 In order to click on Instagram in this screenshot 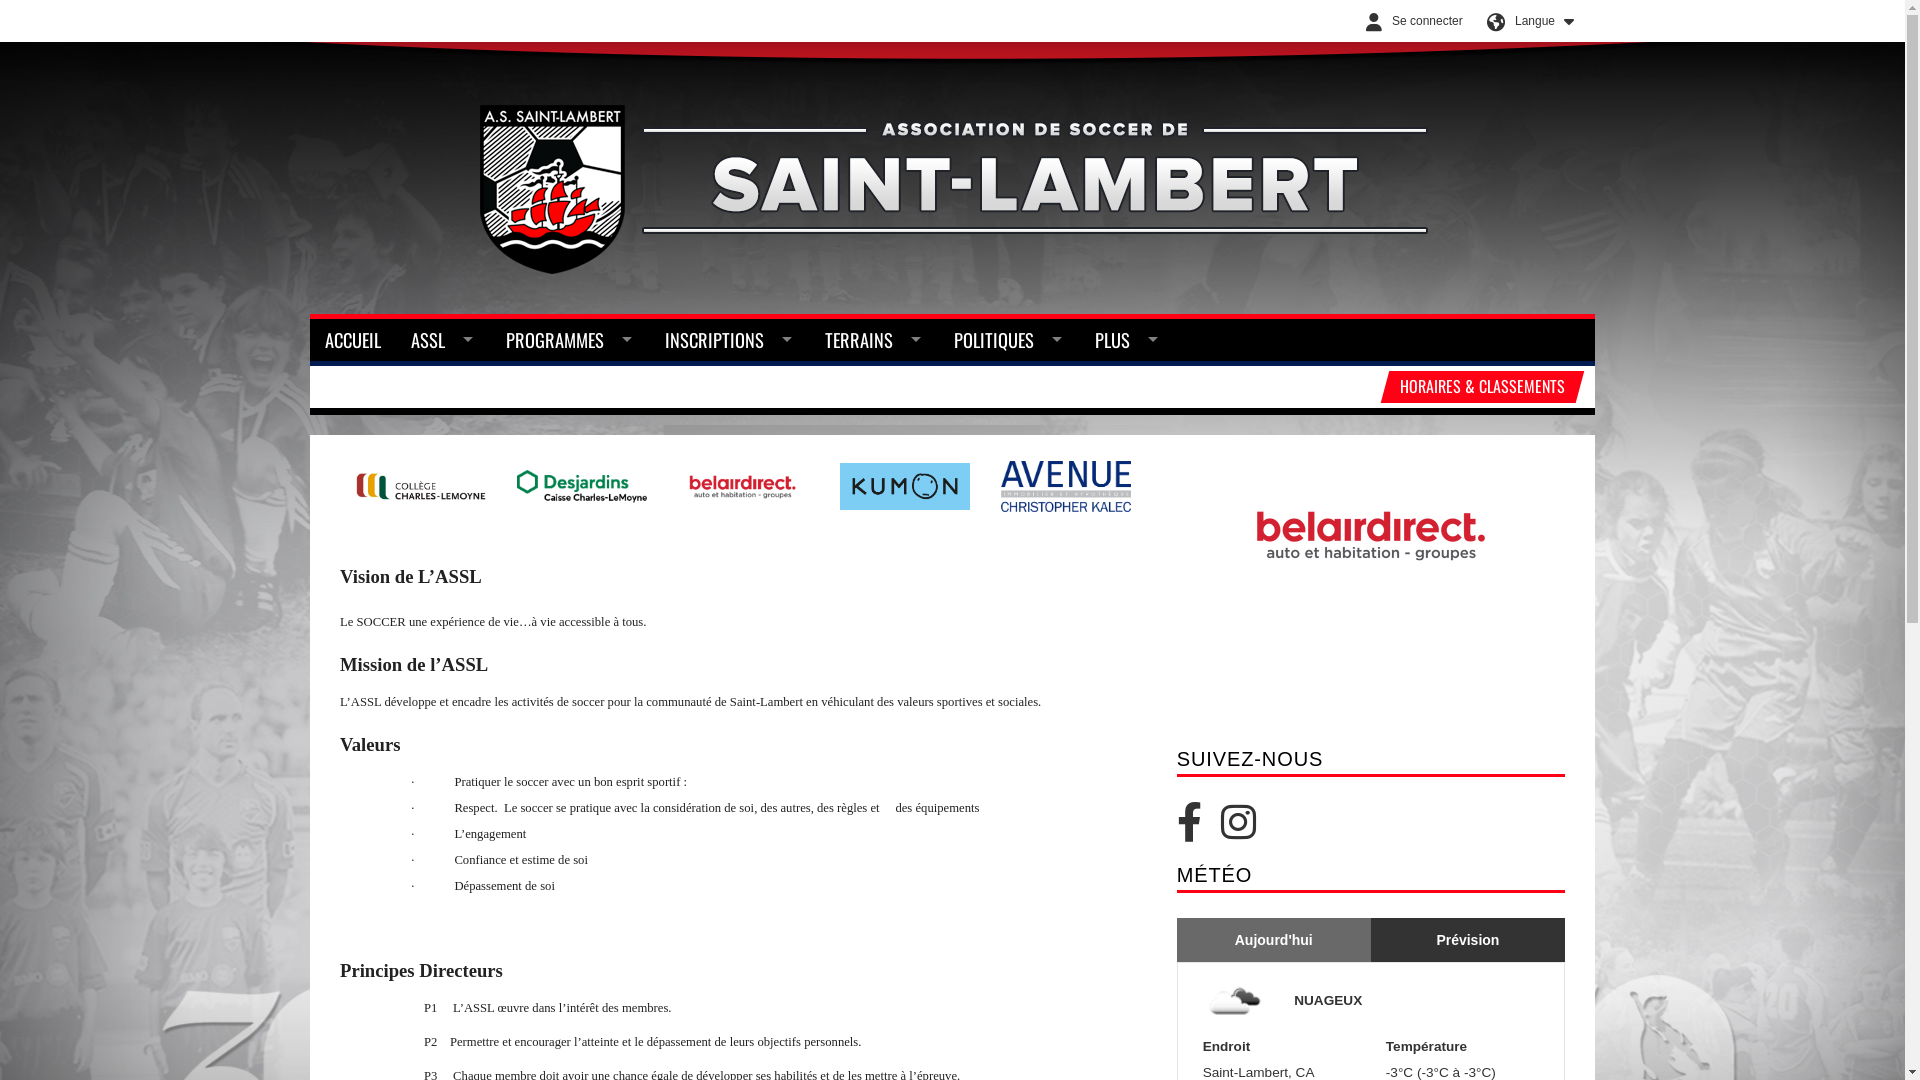, I will do `click(1246, 832)`.